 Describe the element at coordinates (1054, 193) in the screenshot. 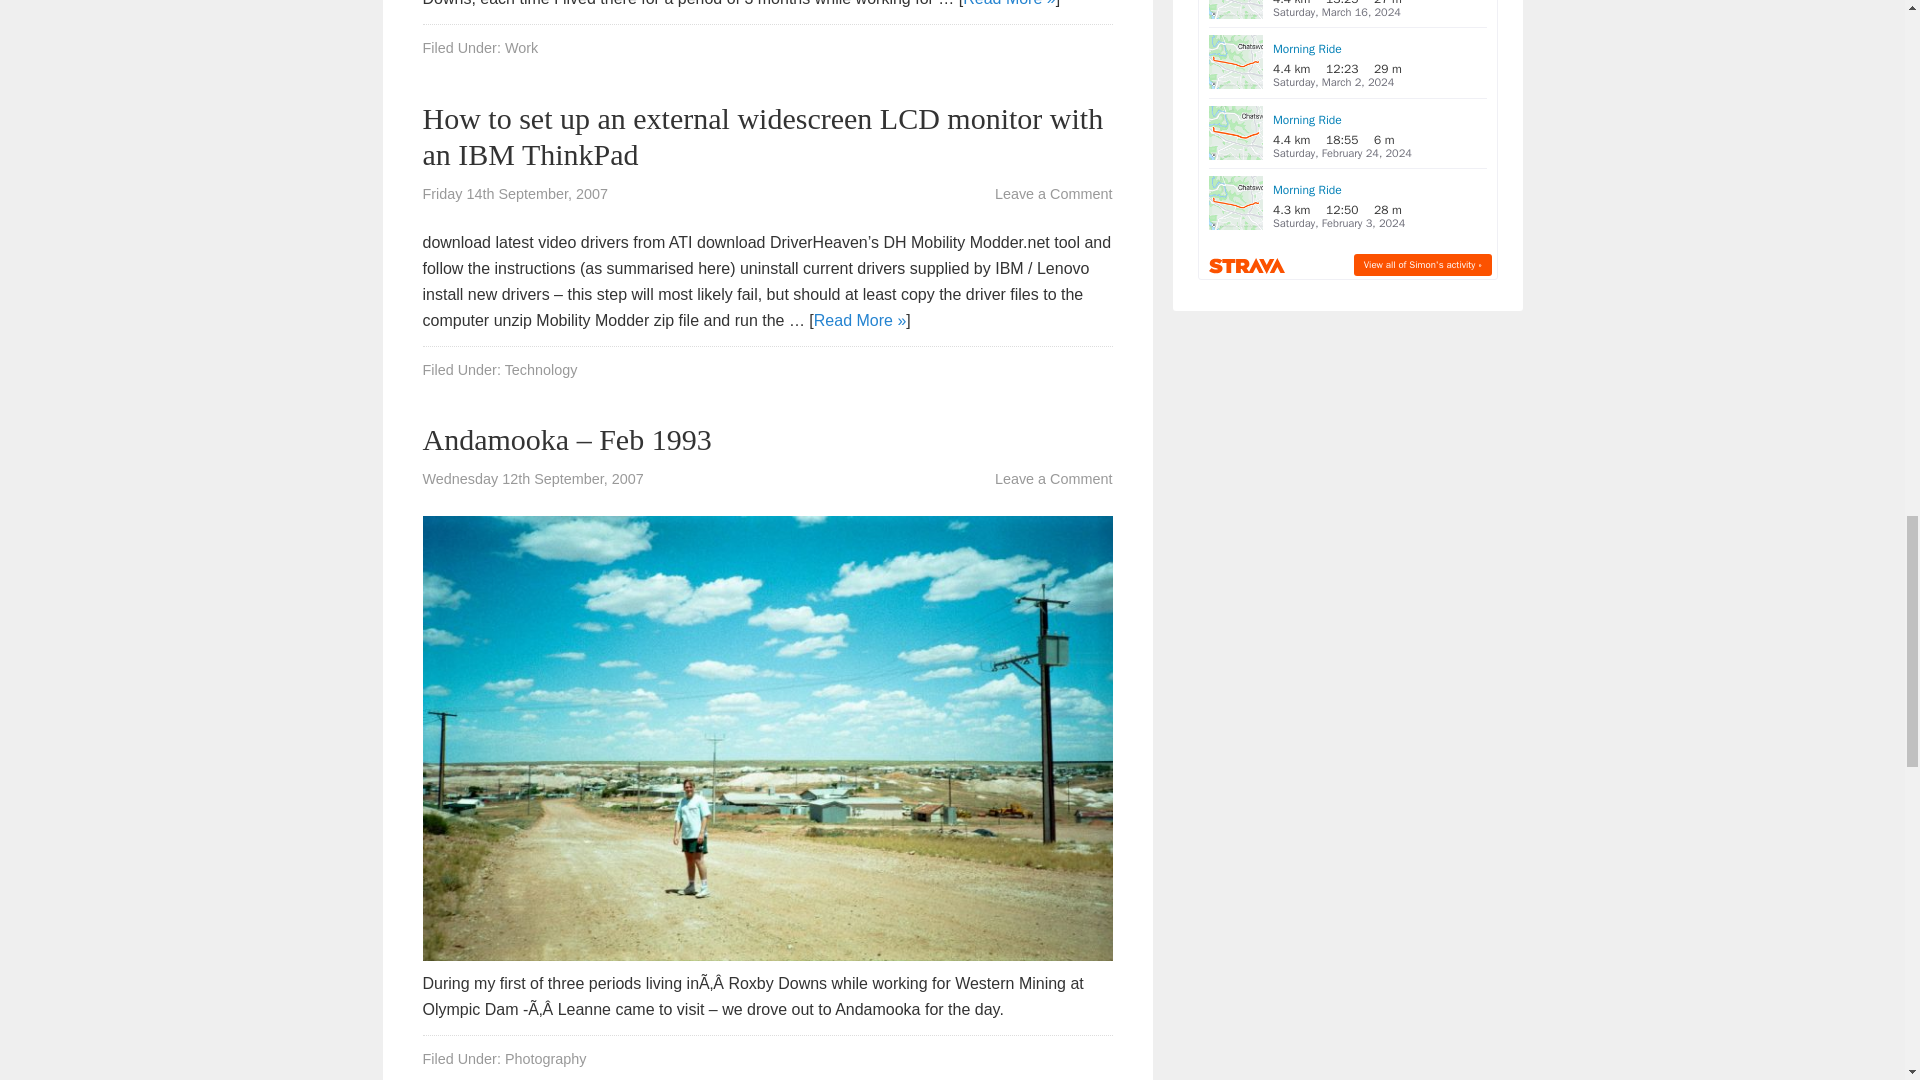

I see `Leave a Comment` at that location.